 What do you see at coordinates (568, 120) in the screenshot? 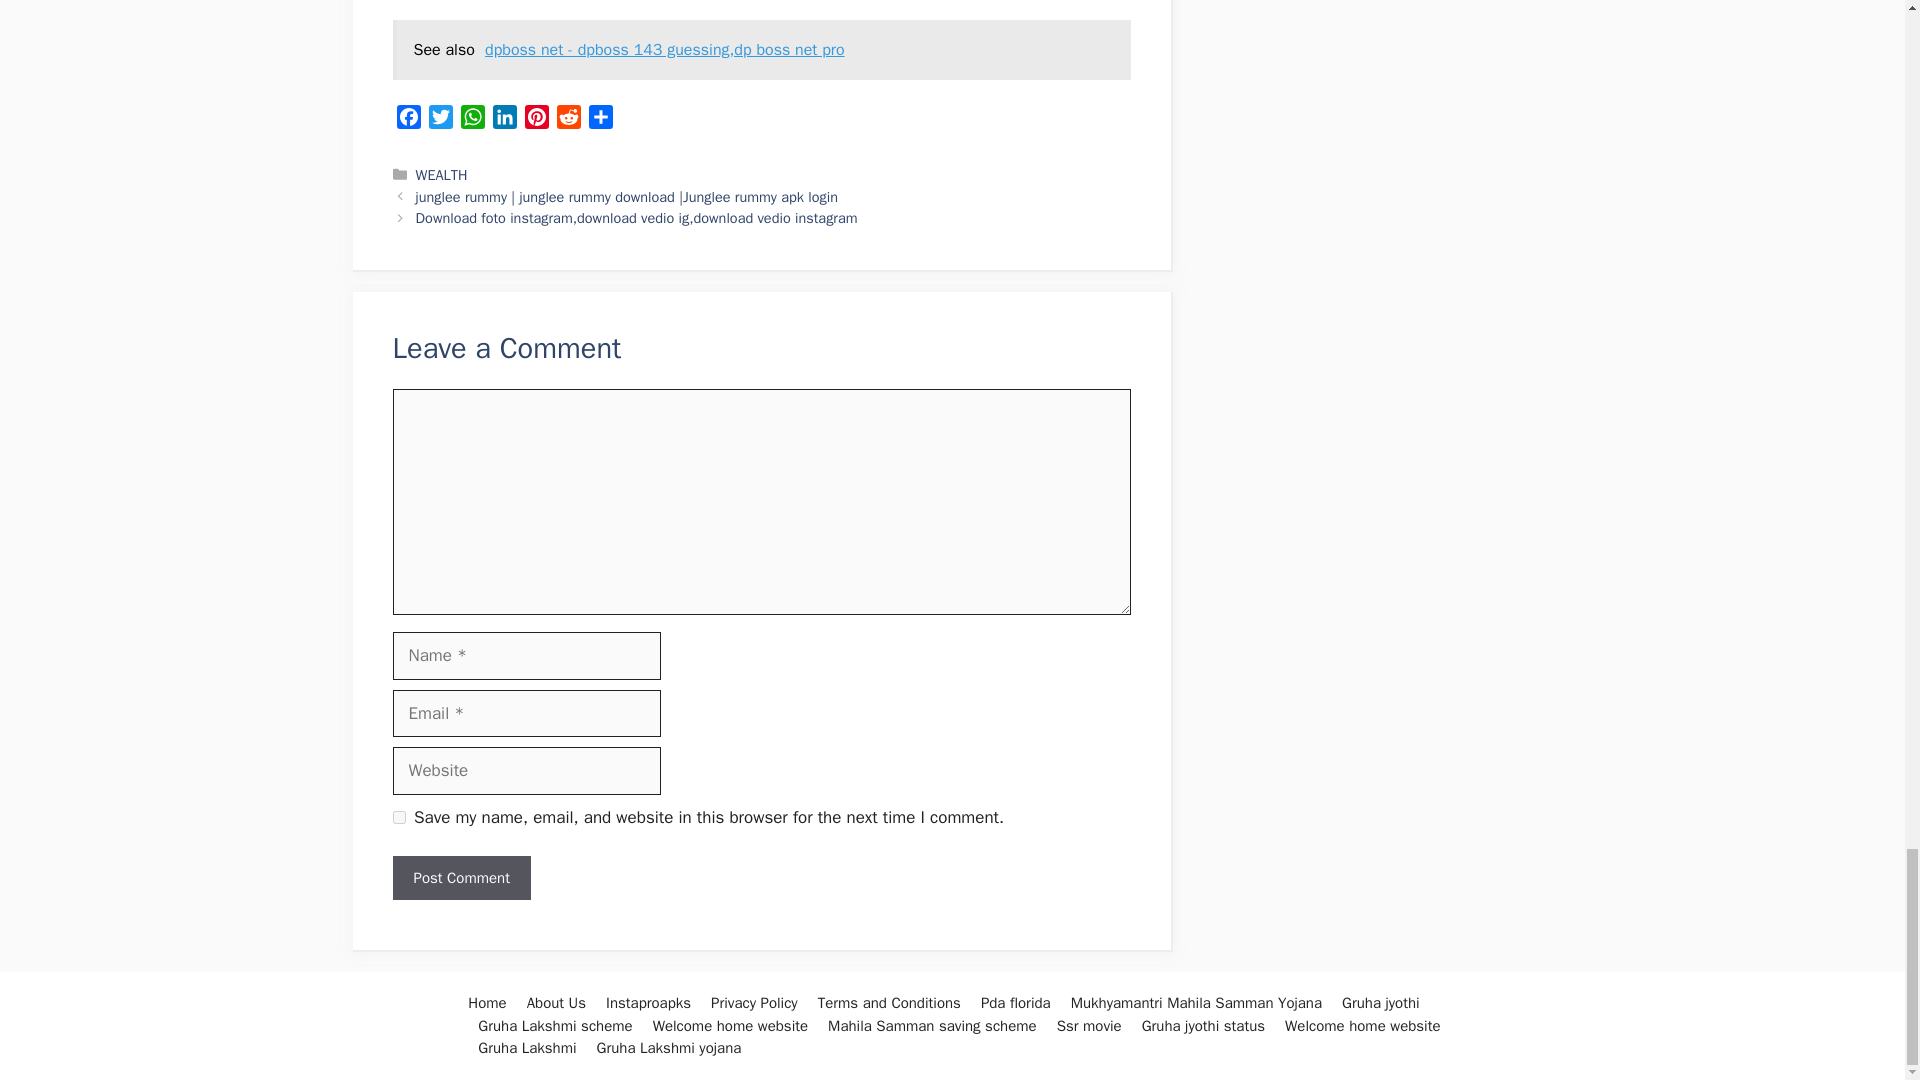
I see `Reddit` at bounding box center [568, 120].